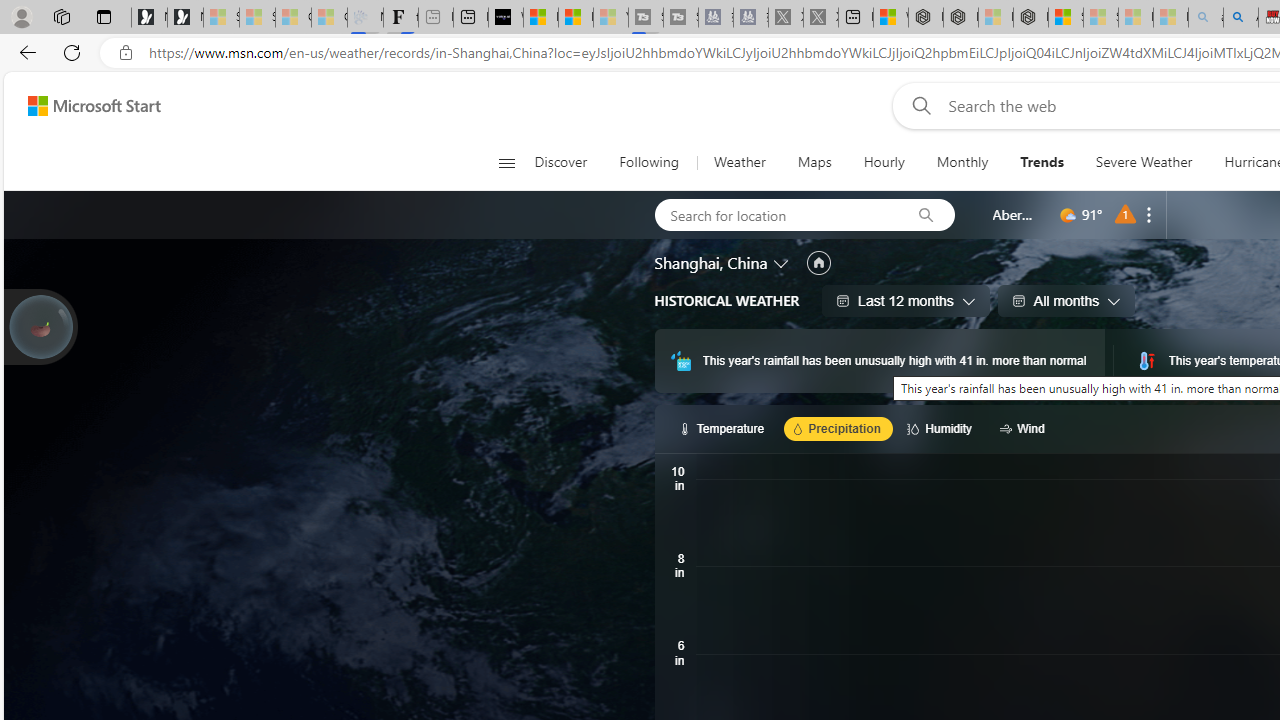 The image size is (1280, 720). What do you see at coordinates (814, 162) in the screenshot?
I see `Maps` at bounding box center [814, 162].